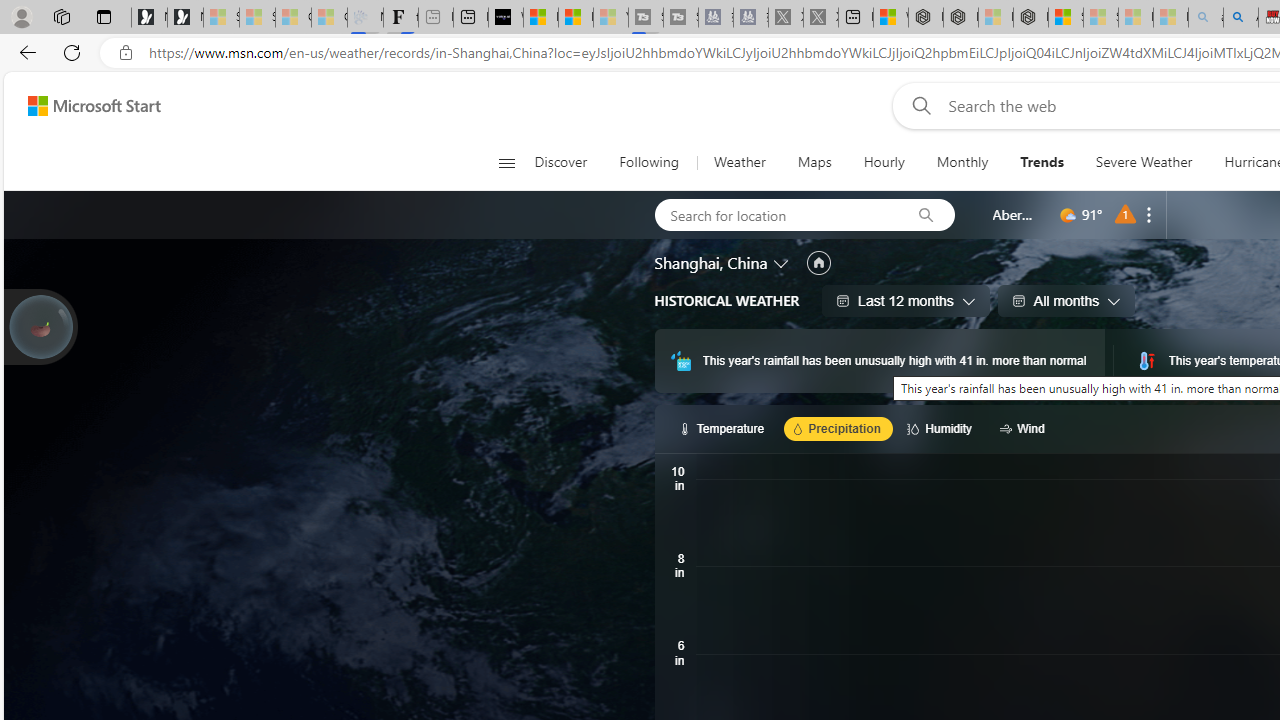 The image size is (1280, 720). What do you see at coordinates (814, 162) in the screenshot?
I see `Maps` at bounding box center [814, 162].